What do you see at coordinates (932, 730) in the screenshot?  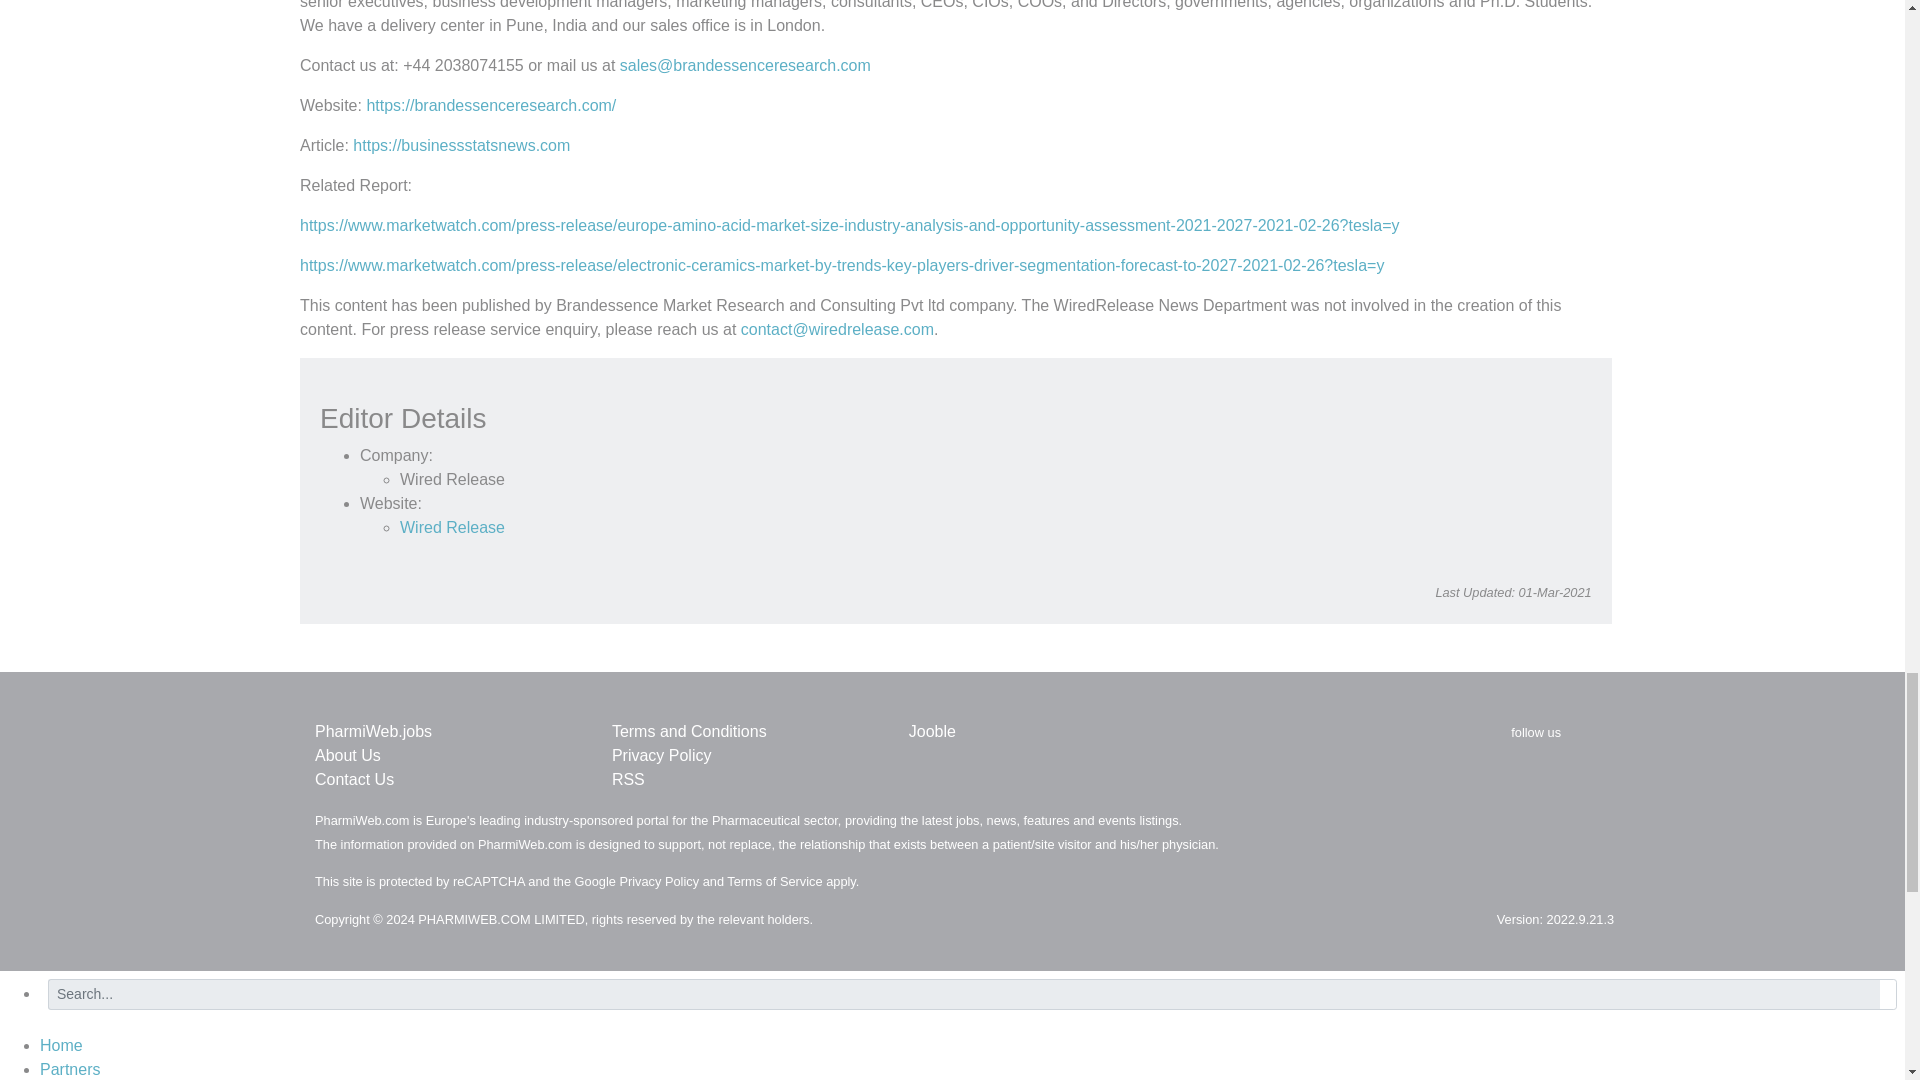 I see `Jooble` at bounding box center [932, 730].